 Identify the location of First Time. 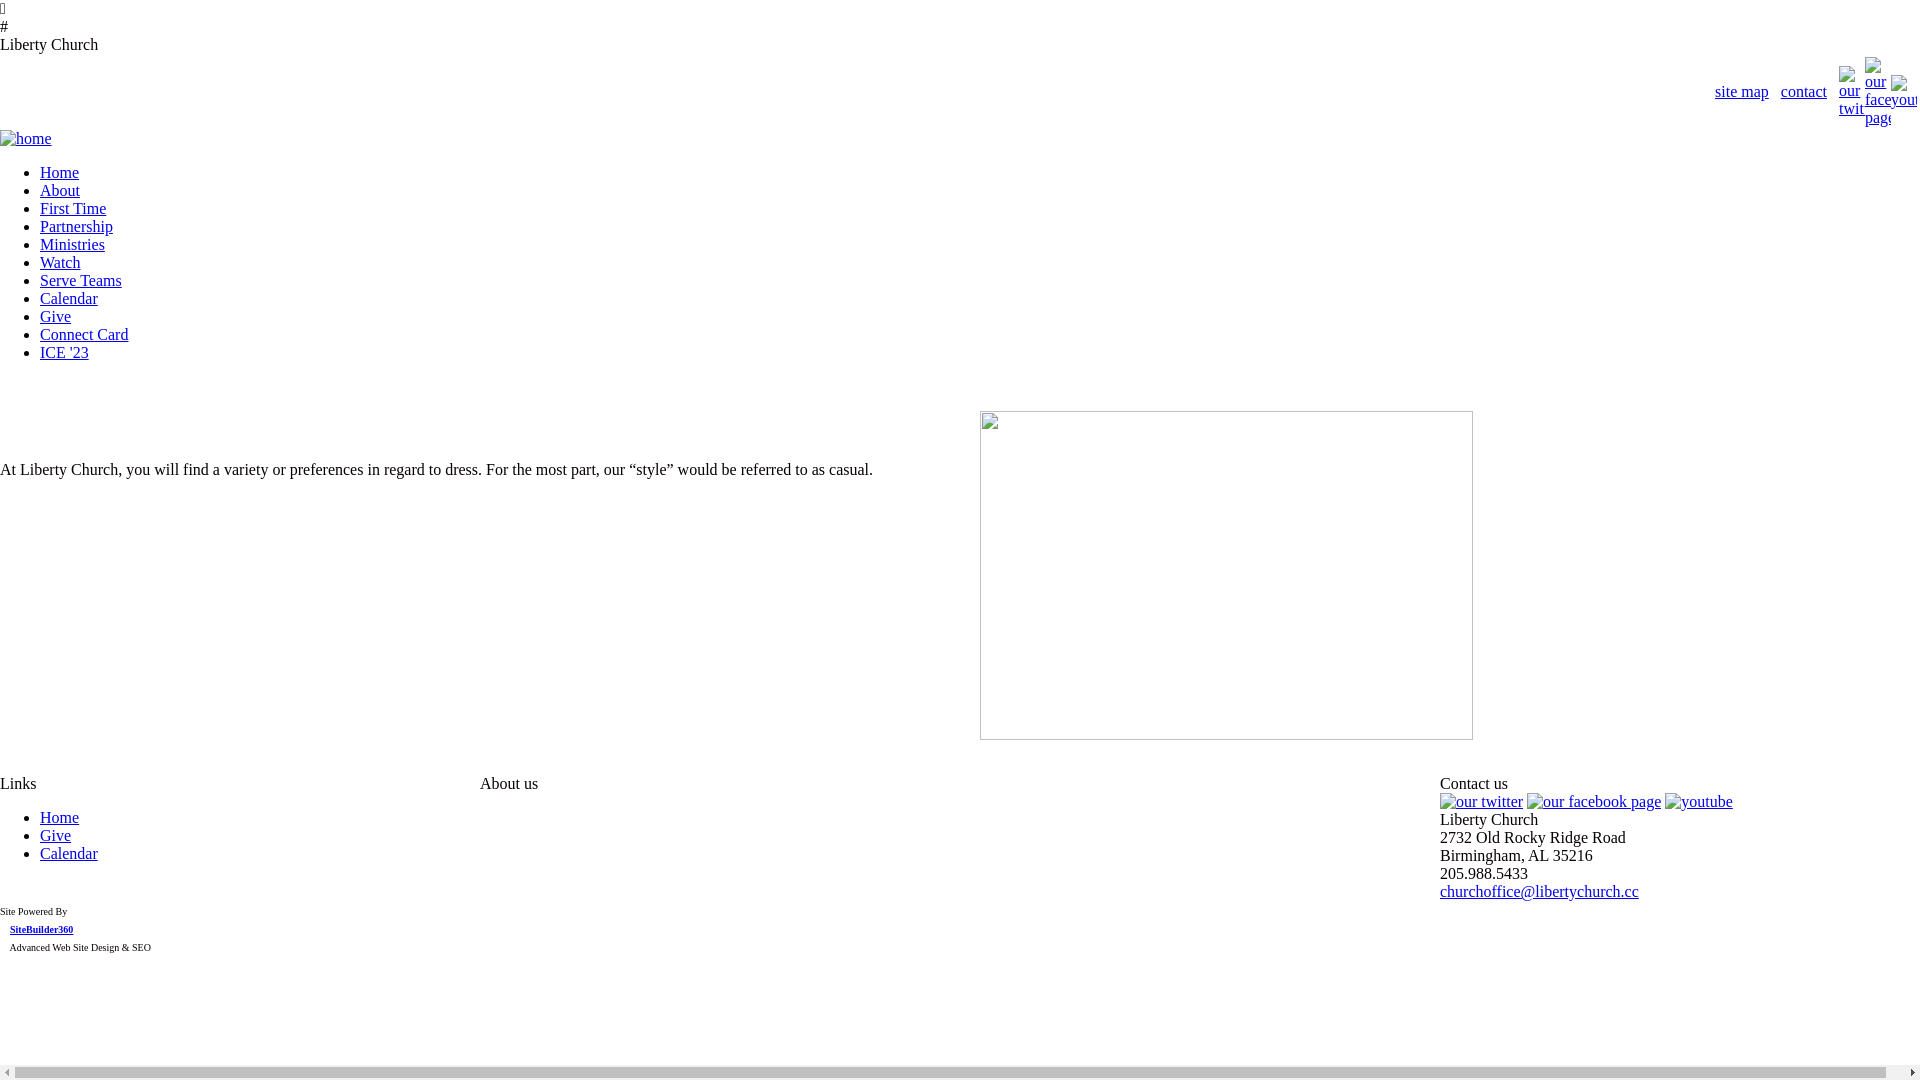
(73, 208).